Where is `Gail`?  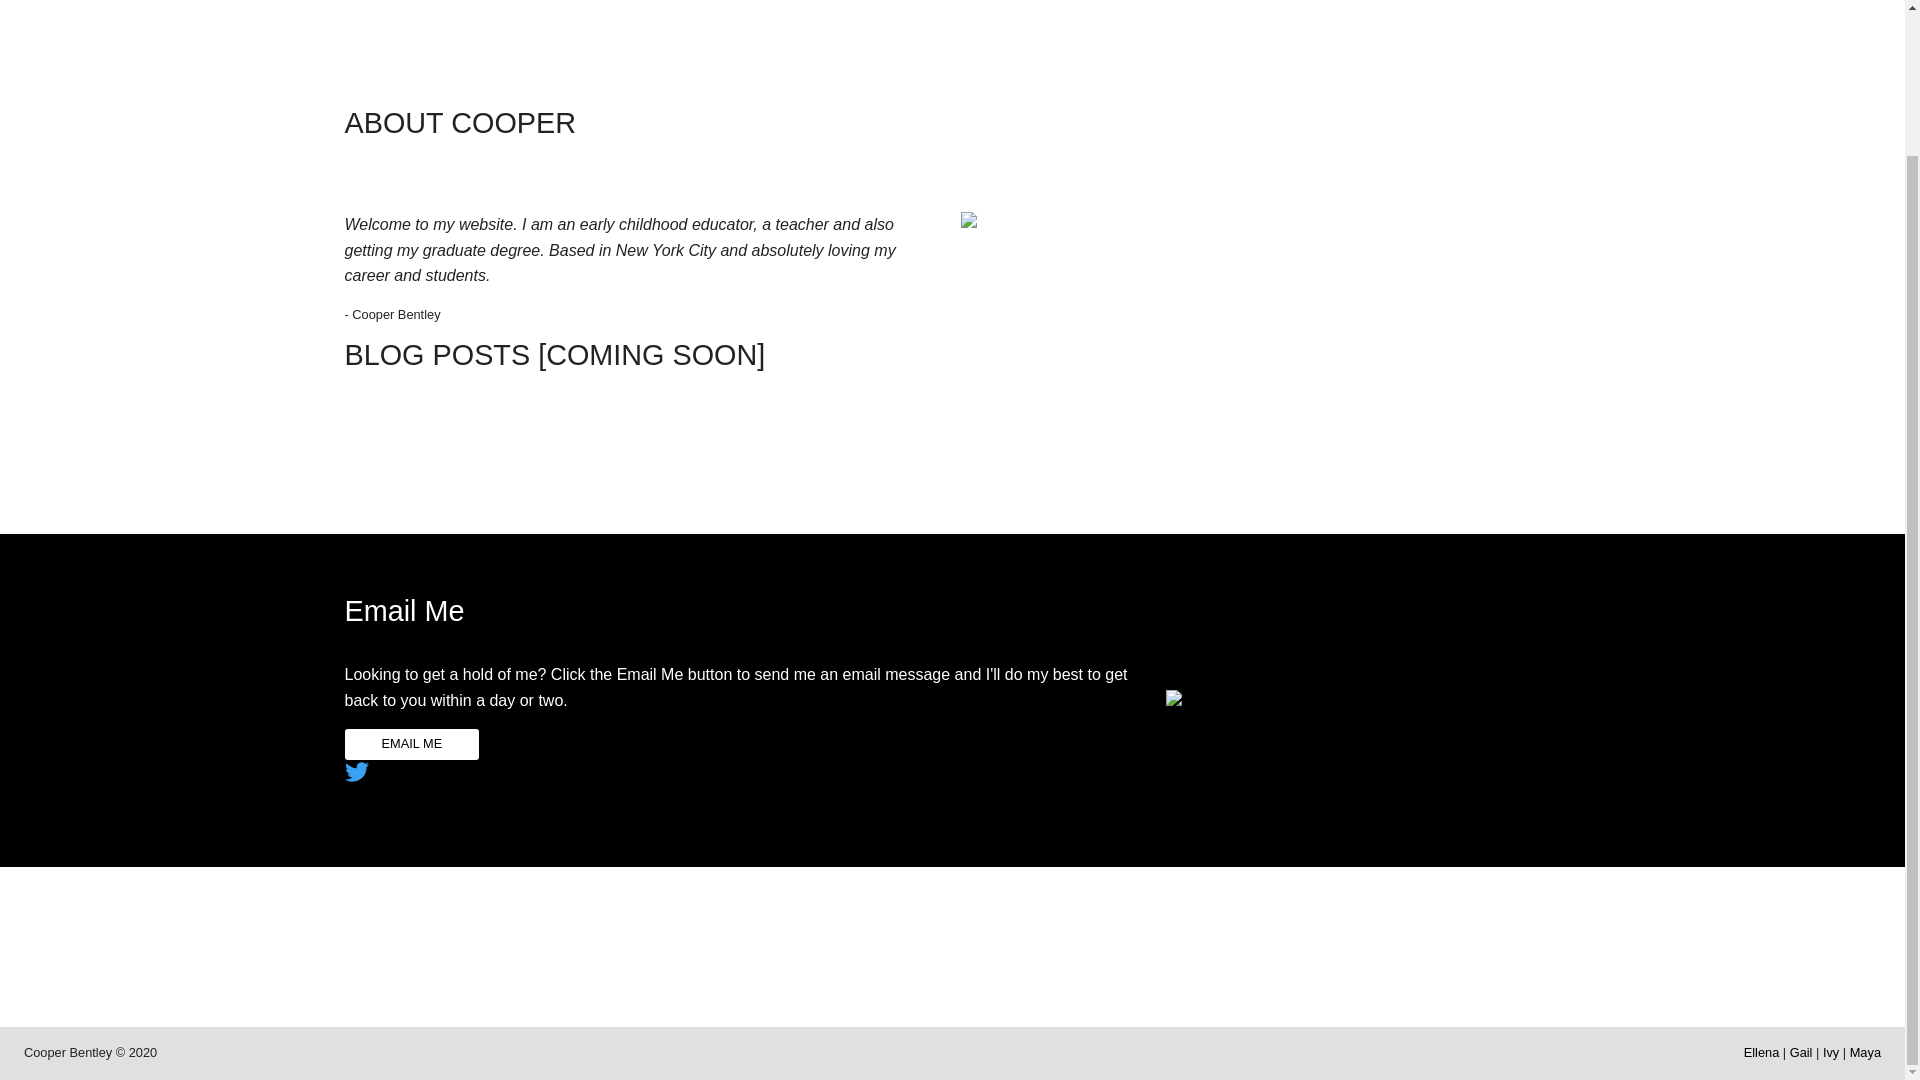 Gail is located at coordinates (1800, 1052).